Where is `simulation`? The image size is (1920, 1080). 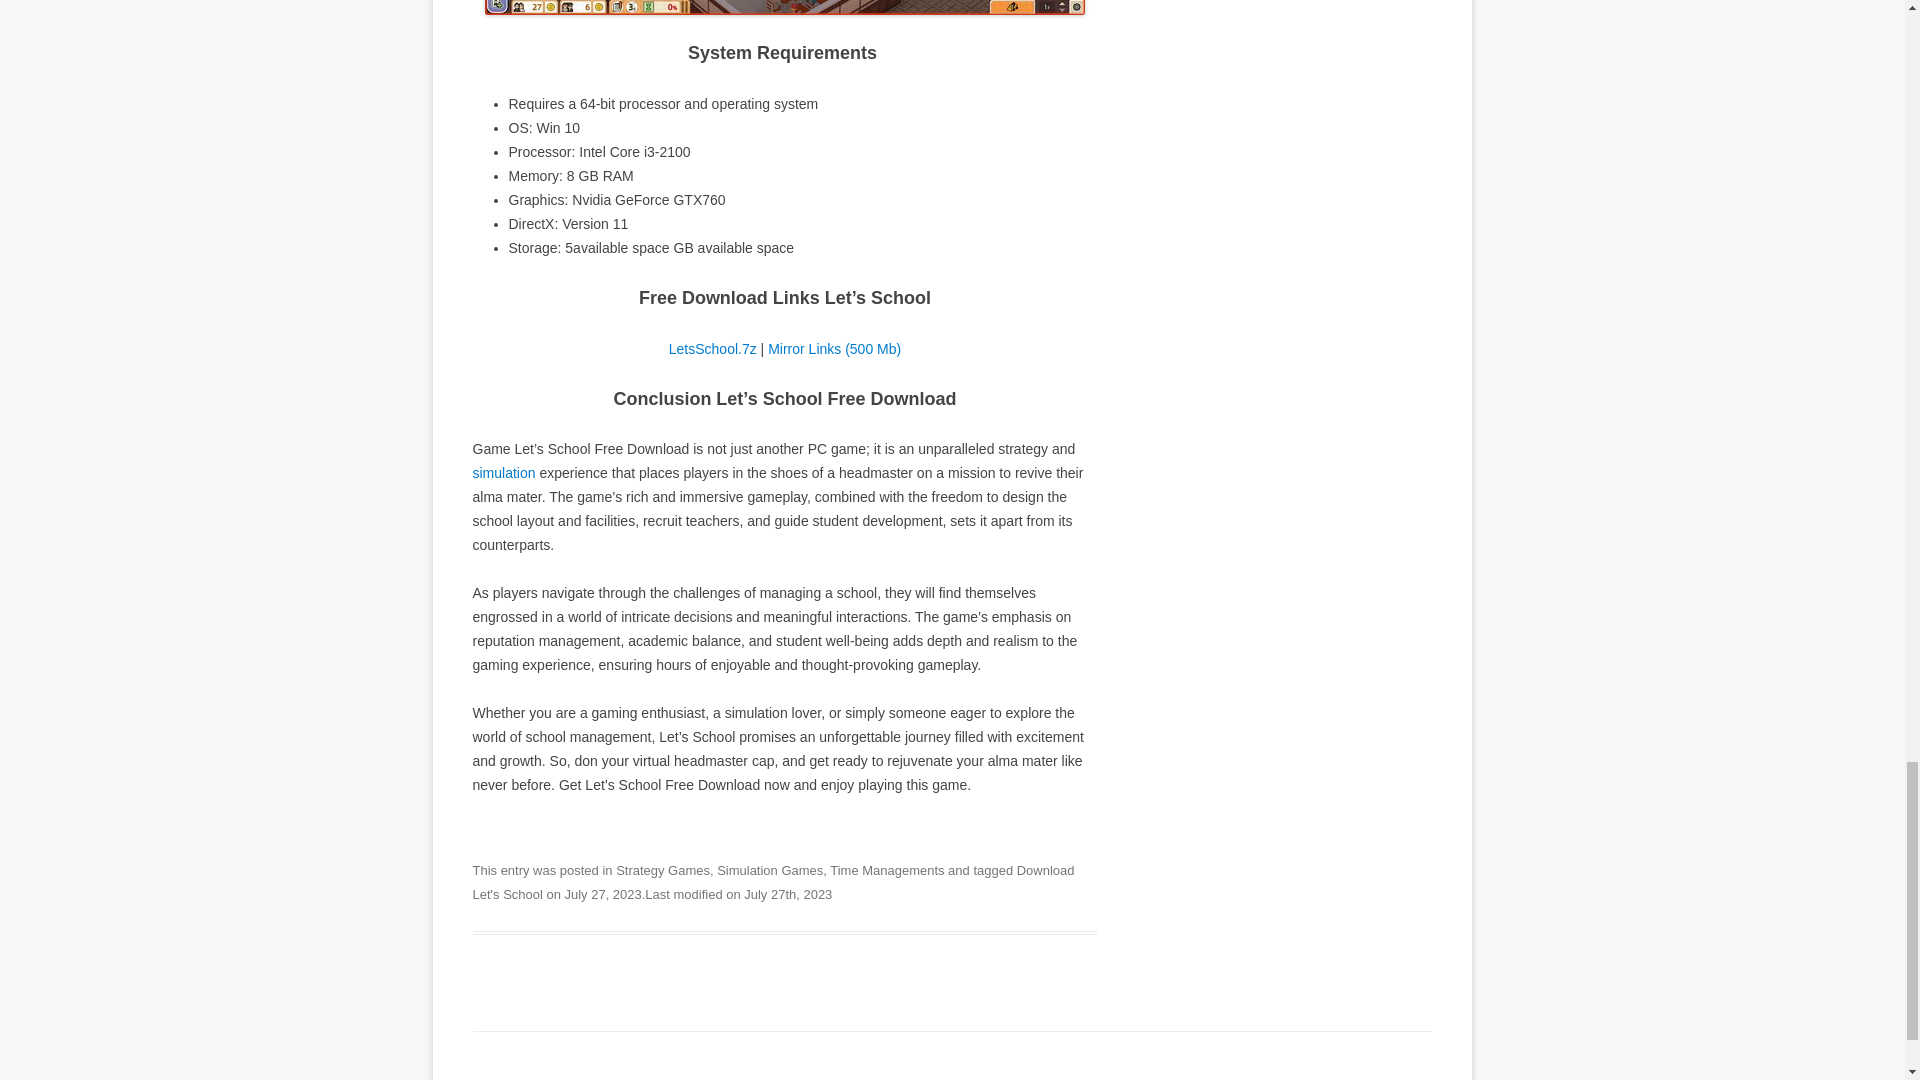 simulation is located at coordinates (504, 472).